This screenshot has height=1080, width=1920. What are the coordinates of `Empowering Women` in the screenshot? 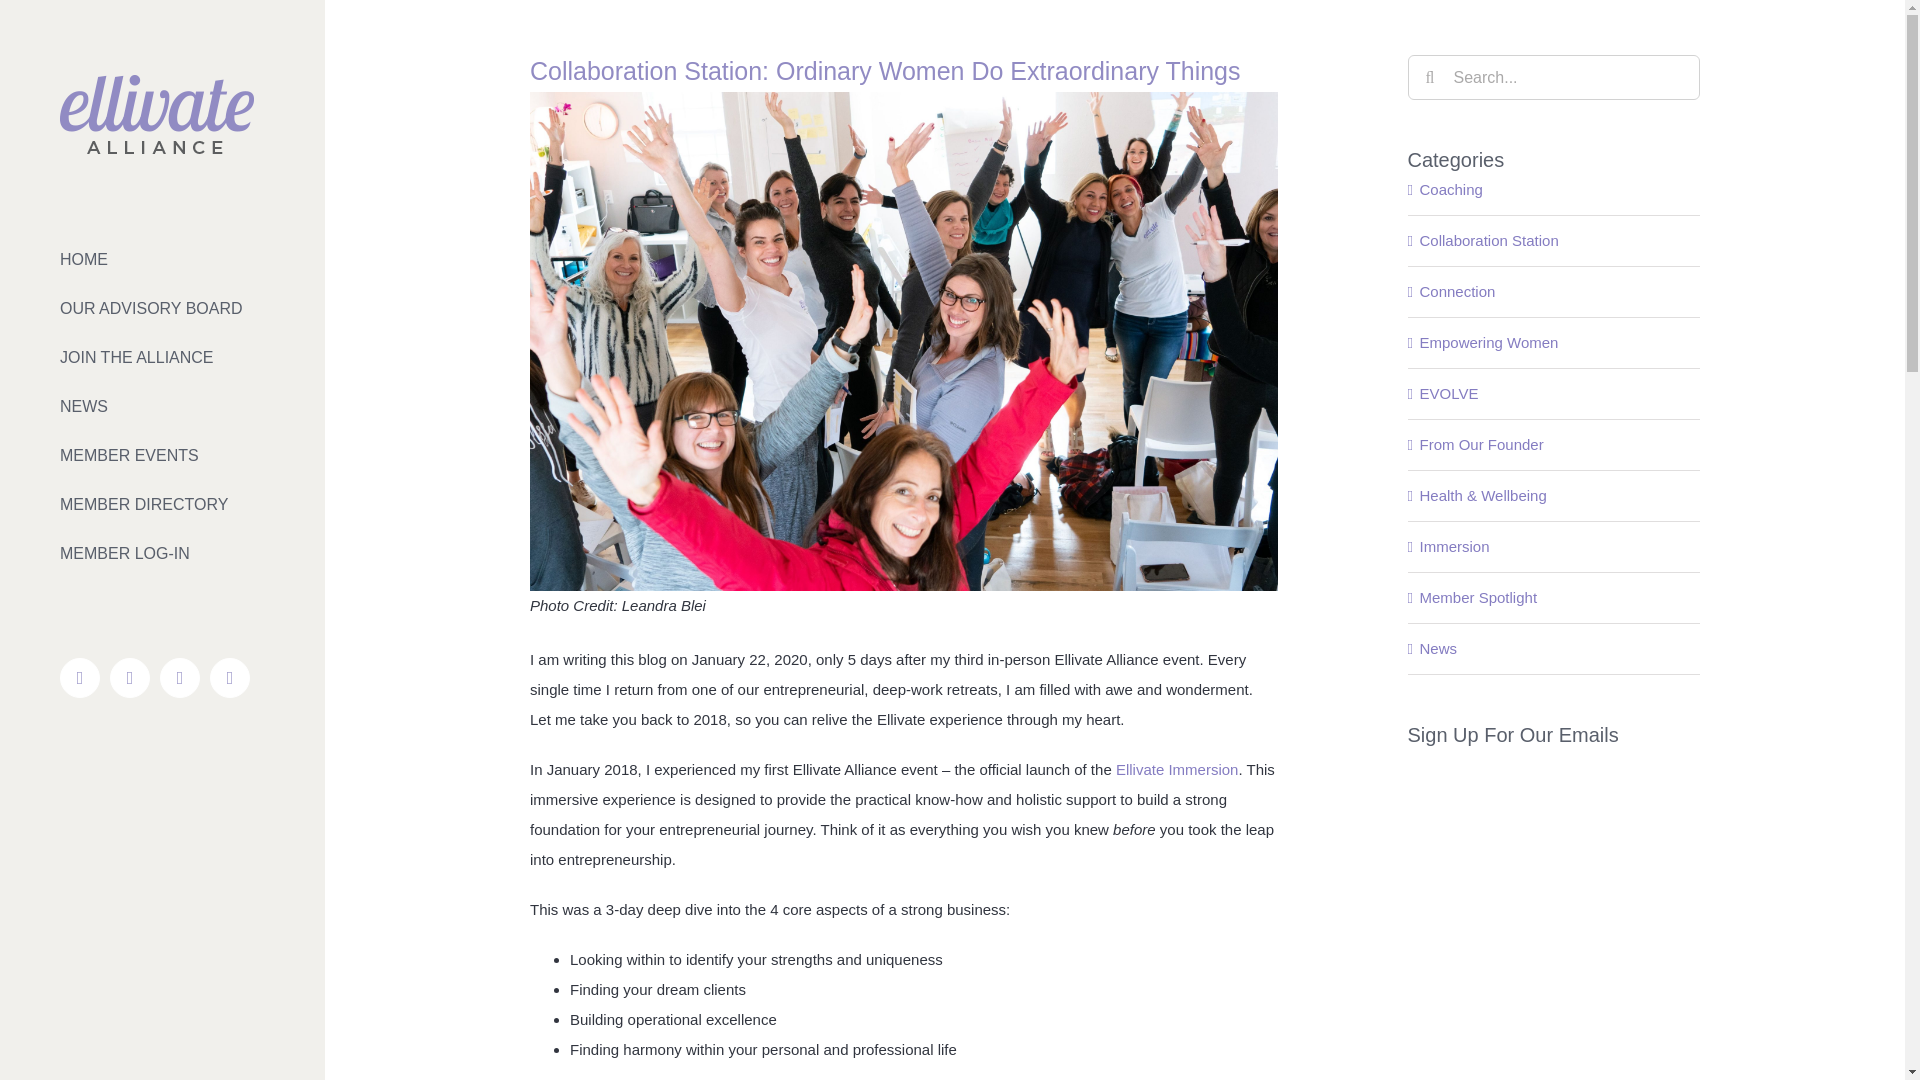 It's located at (1556, 342).